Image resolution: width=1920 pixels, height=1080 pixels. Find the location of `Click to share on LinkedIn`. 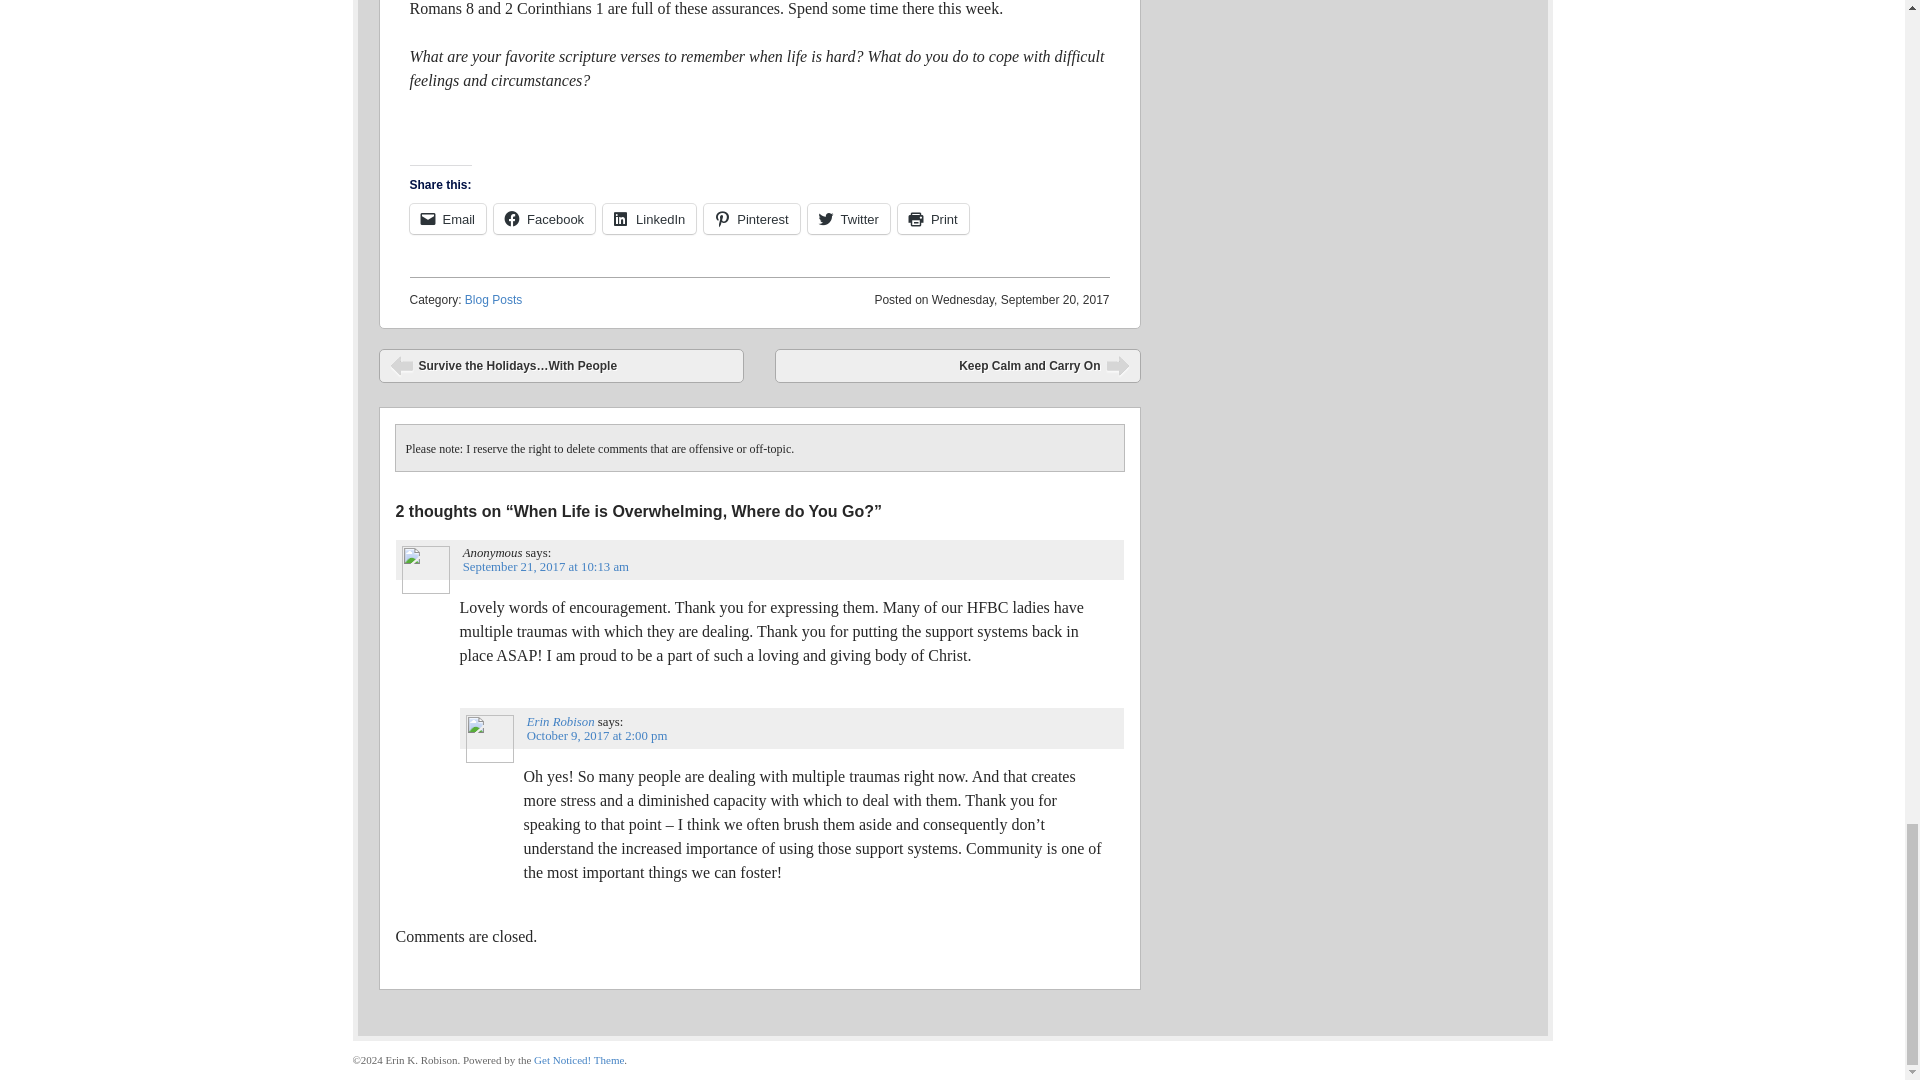

Click to share on LinkedIn is located at coordinates (648, 219).